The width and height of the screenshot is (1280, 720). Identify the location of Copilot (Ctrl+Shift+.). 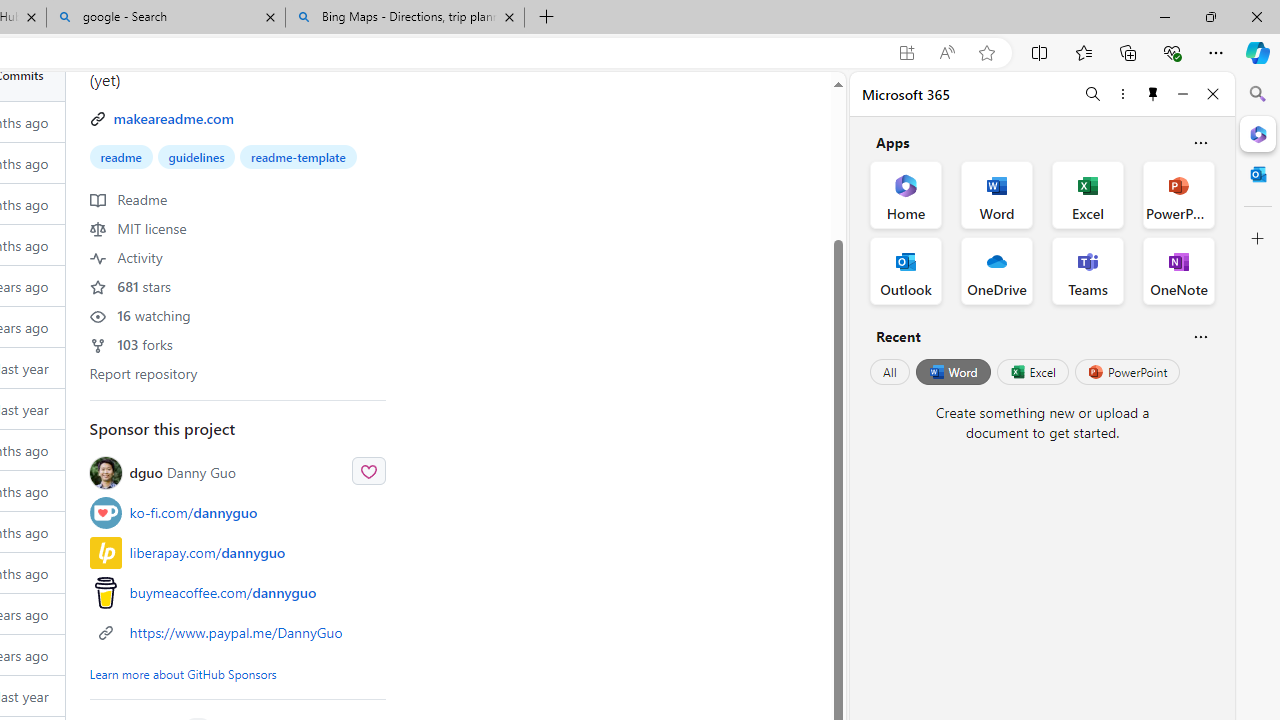
(1258, 52).